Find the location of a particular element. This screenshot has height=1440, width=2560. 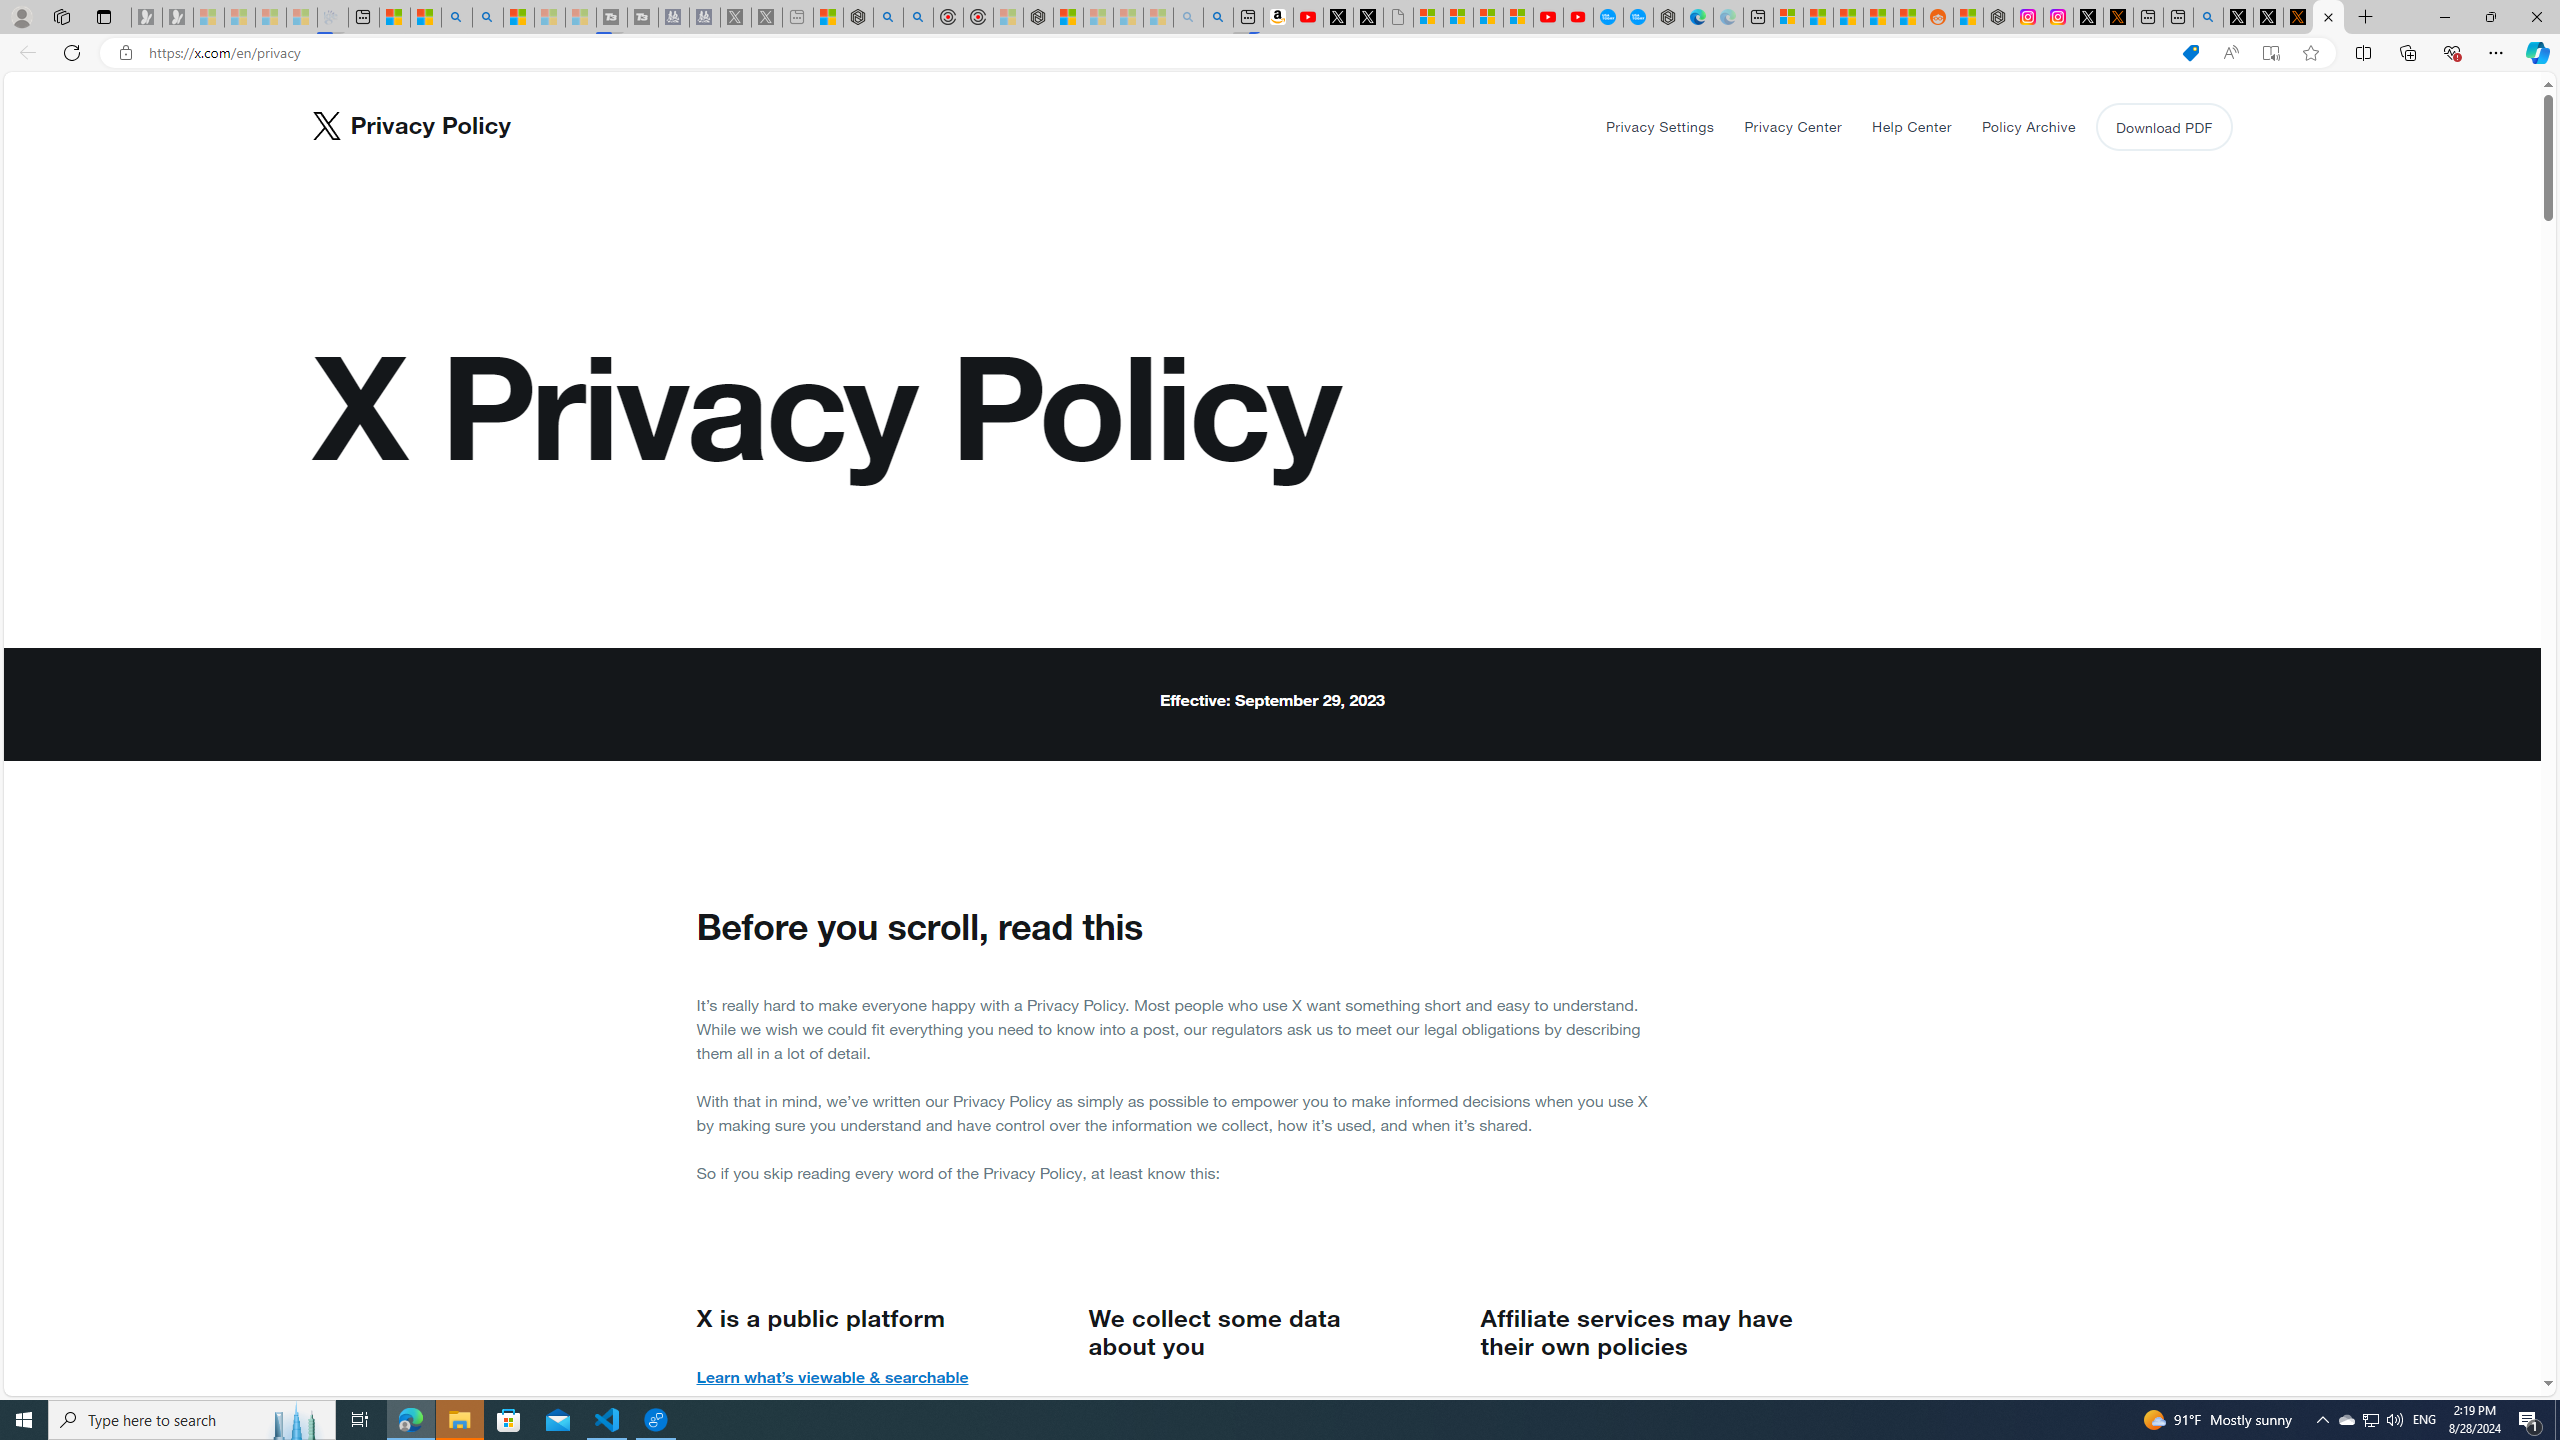

View site information is located at coordinates (124, 53).